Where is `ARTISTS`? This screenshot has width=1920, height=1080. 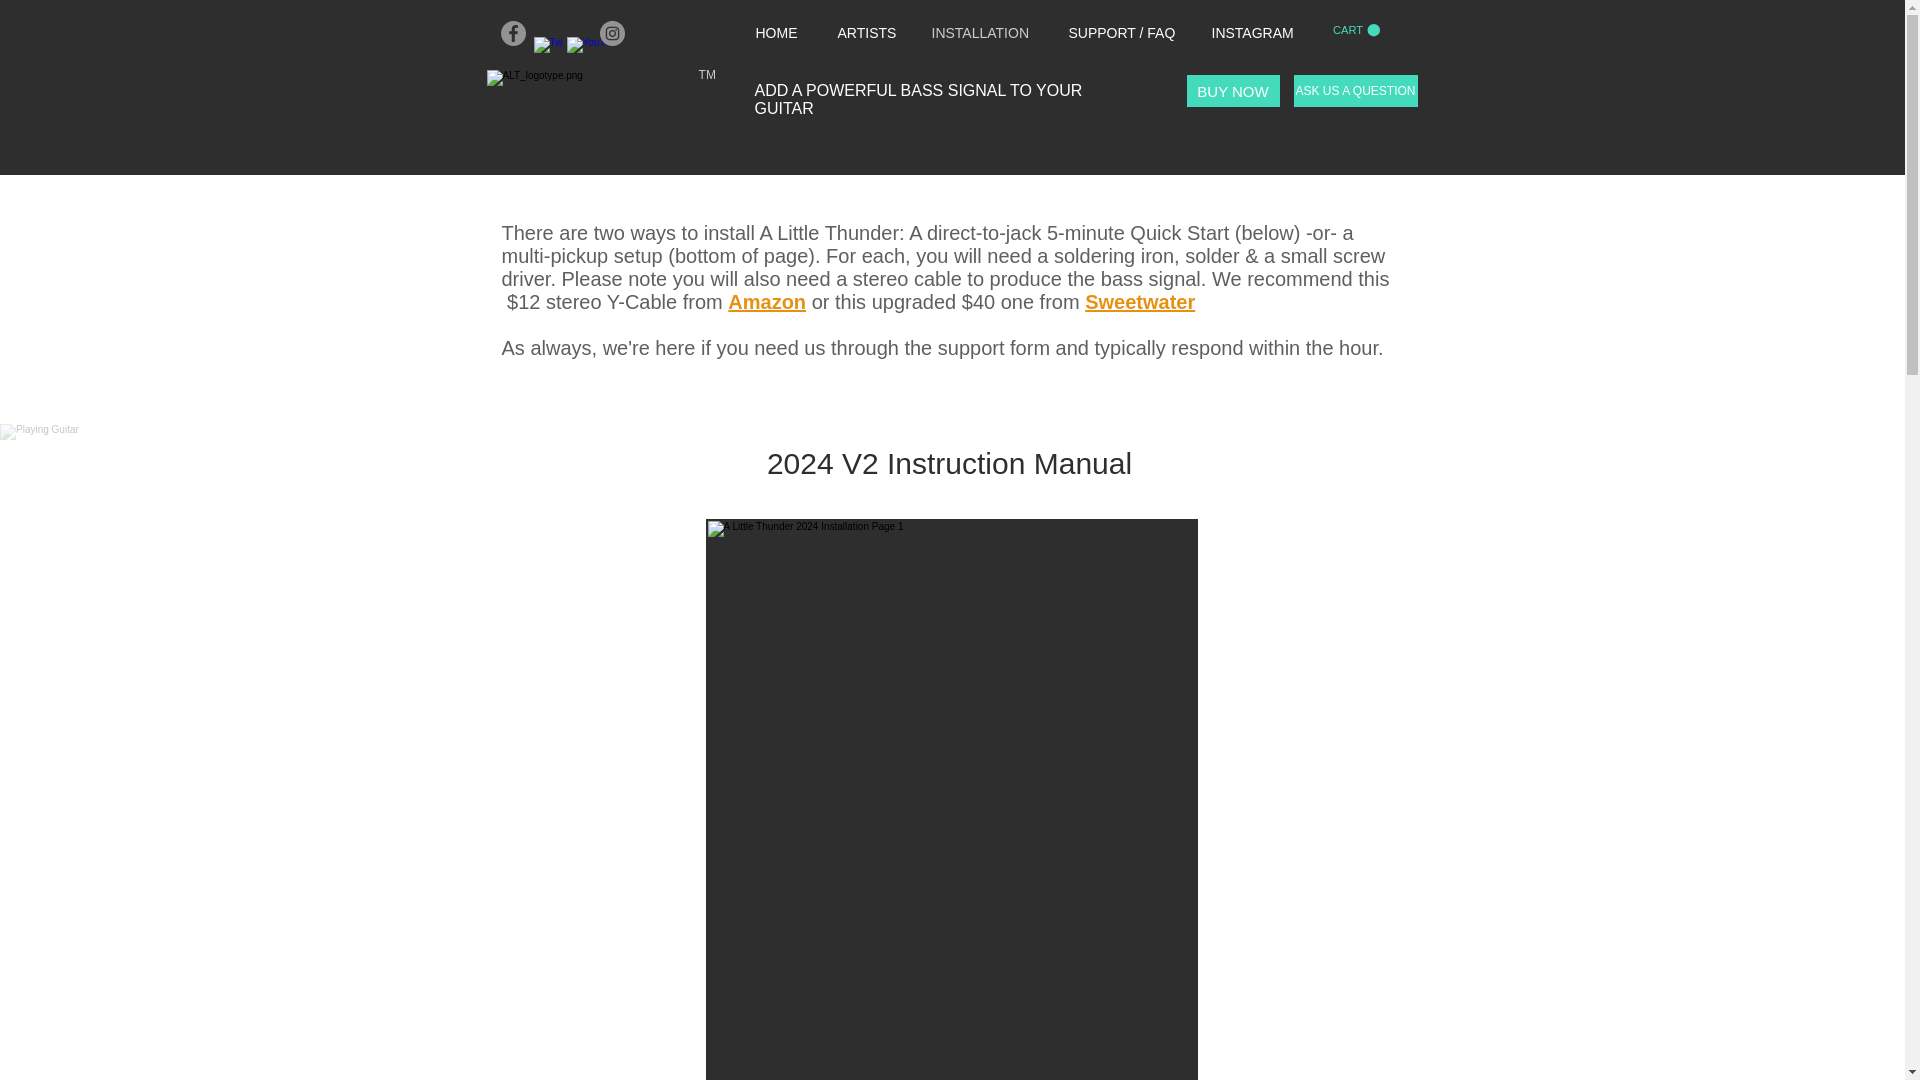 ARTISTS is located at coordinates (868, 33).